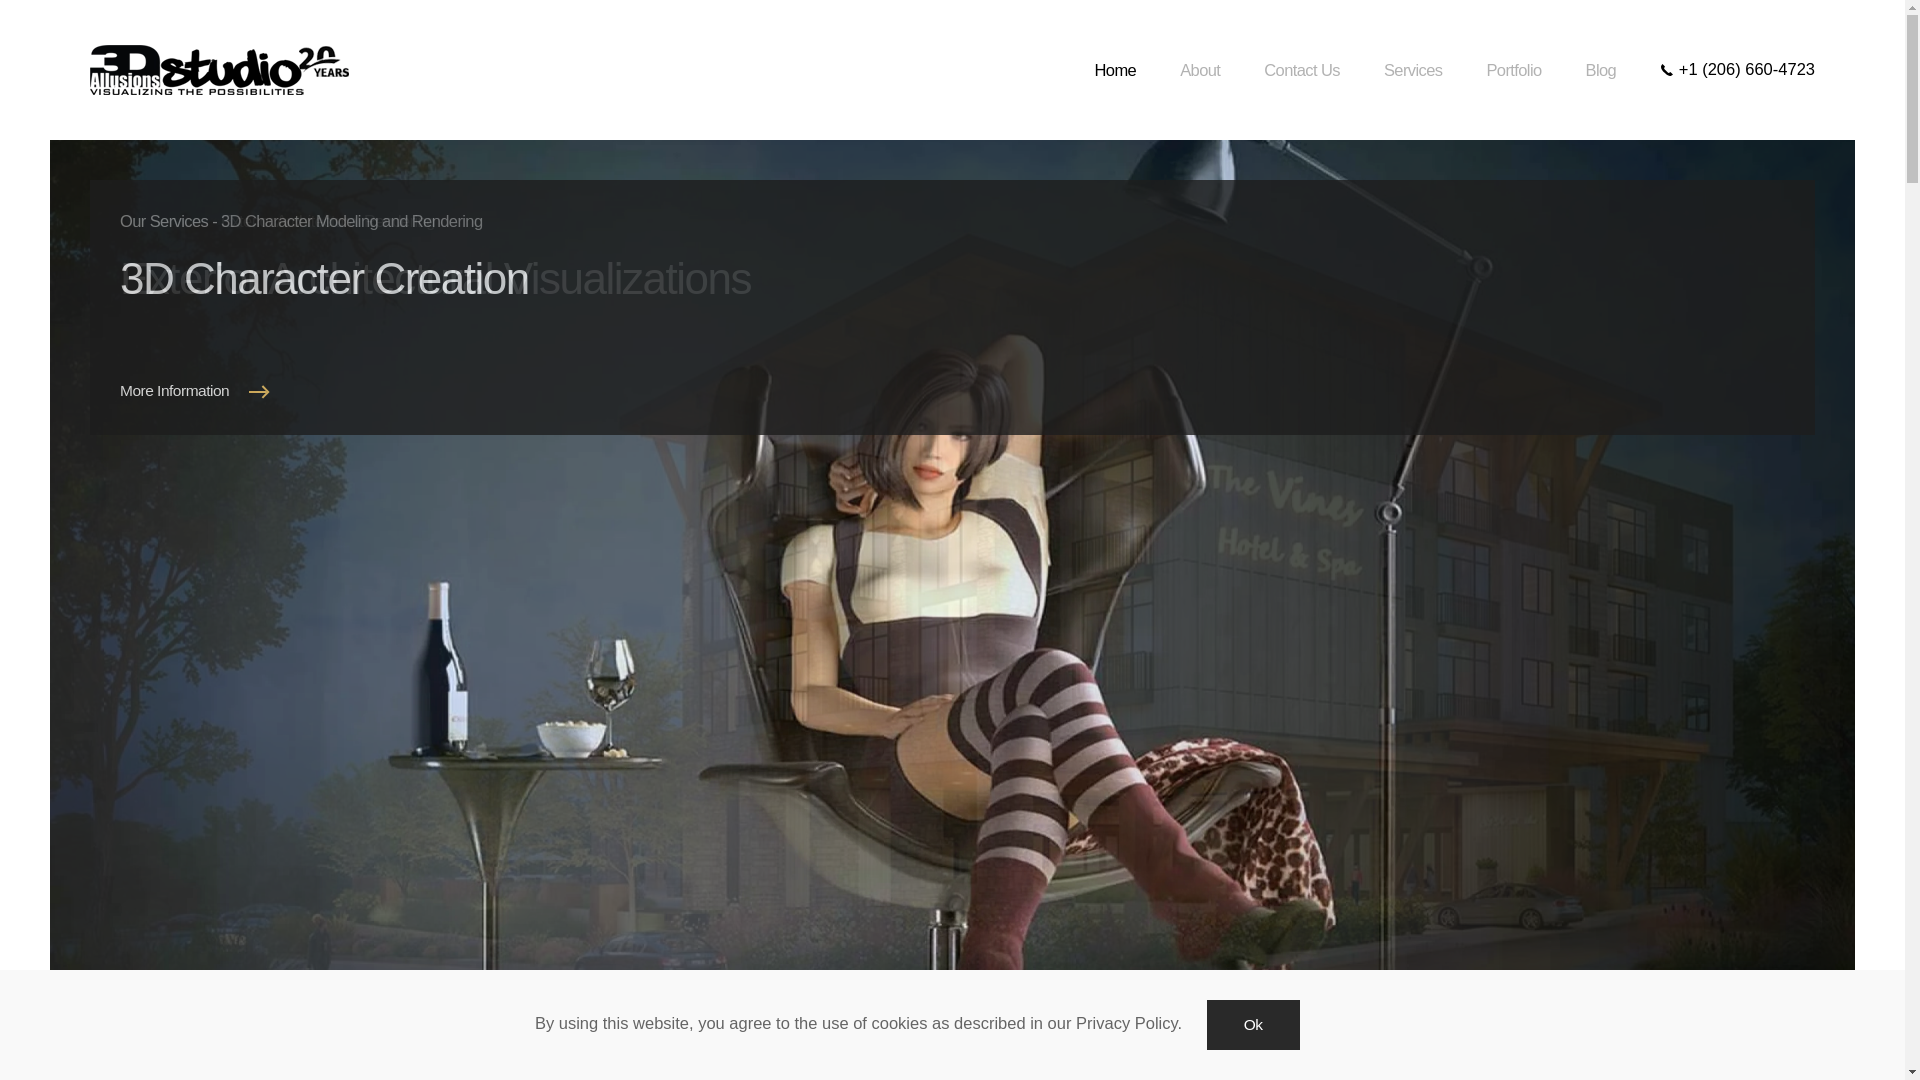 This screenshot has height=1080, width=1920. What do you see at coordinates (1037, 1048) in the screenshot?
I see `3D Character Creation` at bounding box center [1037, 1048].